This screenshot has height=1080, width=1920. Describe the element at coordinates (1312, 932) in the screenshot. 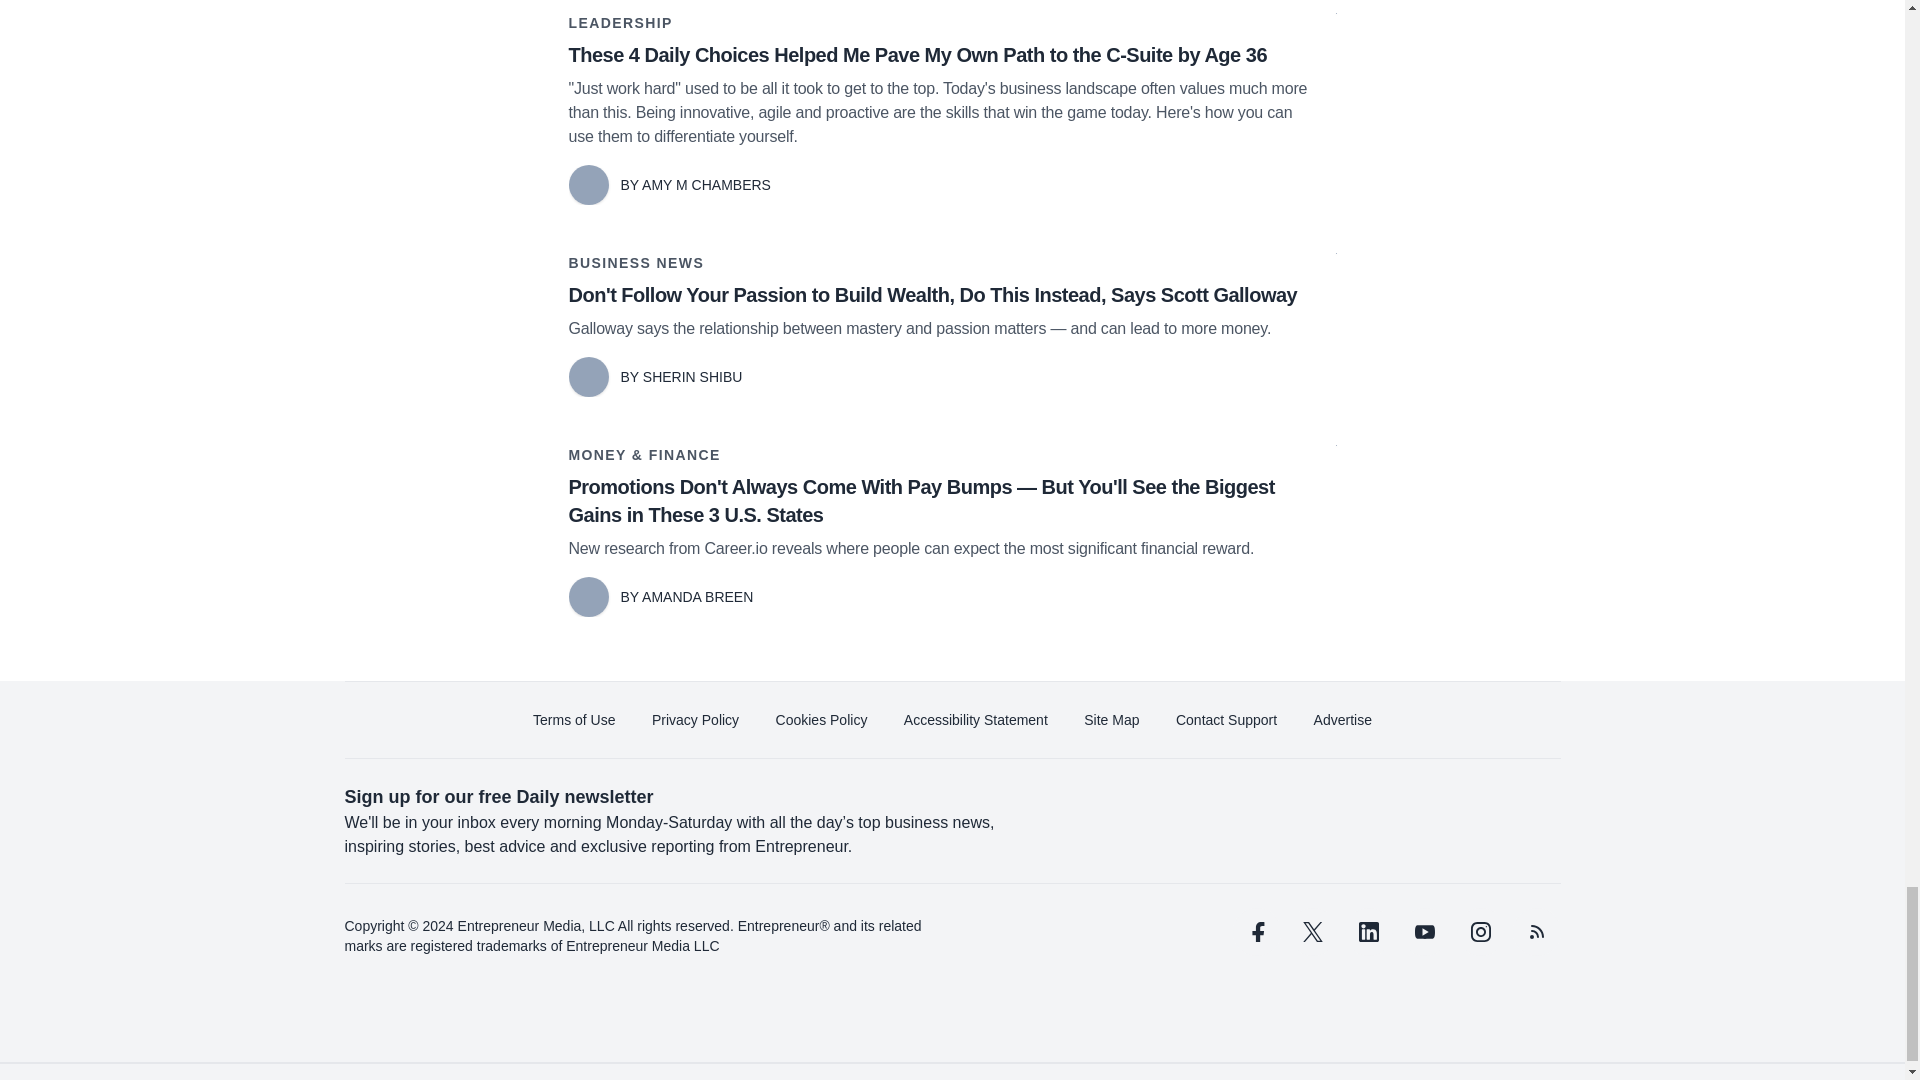

I see `twitter` at that location.